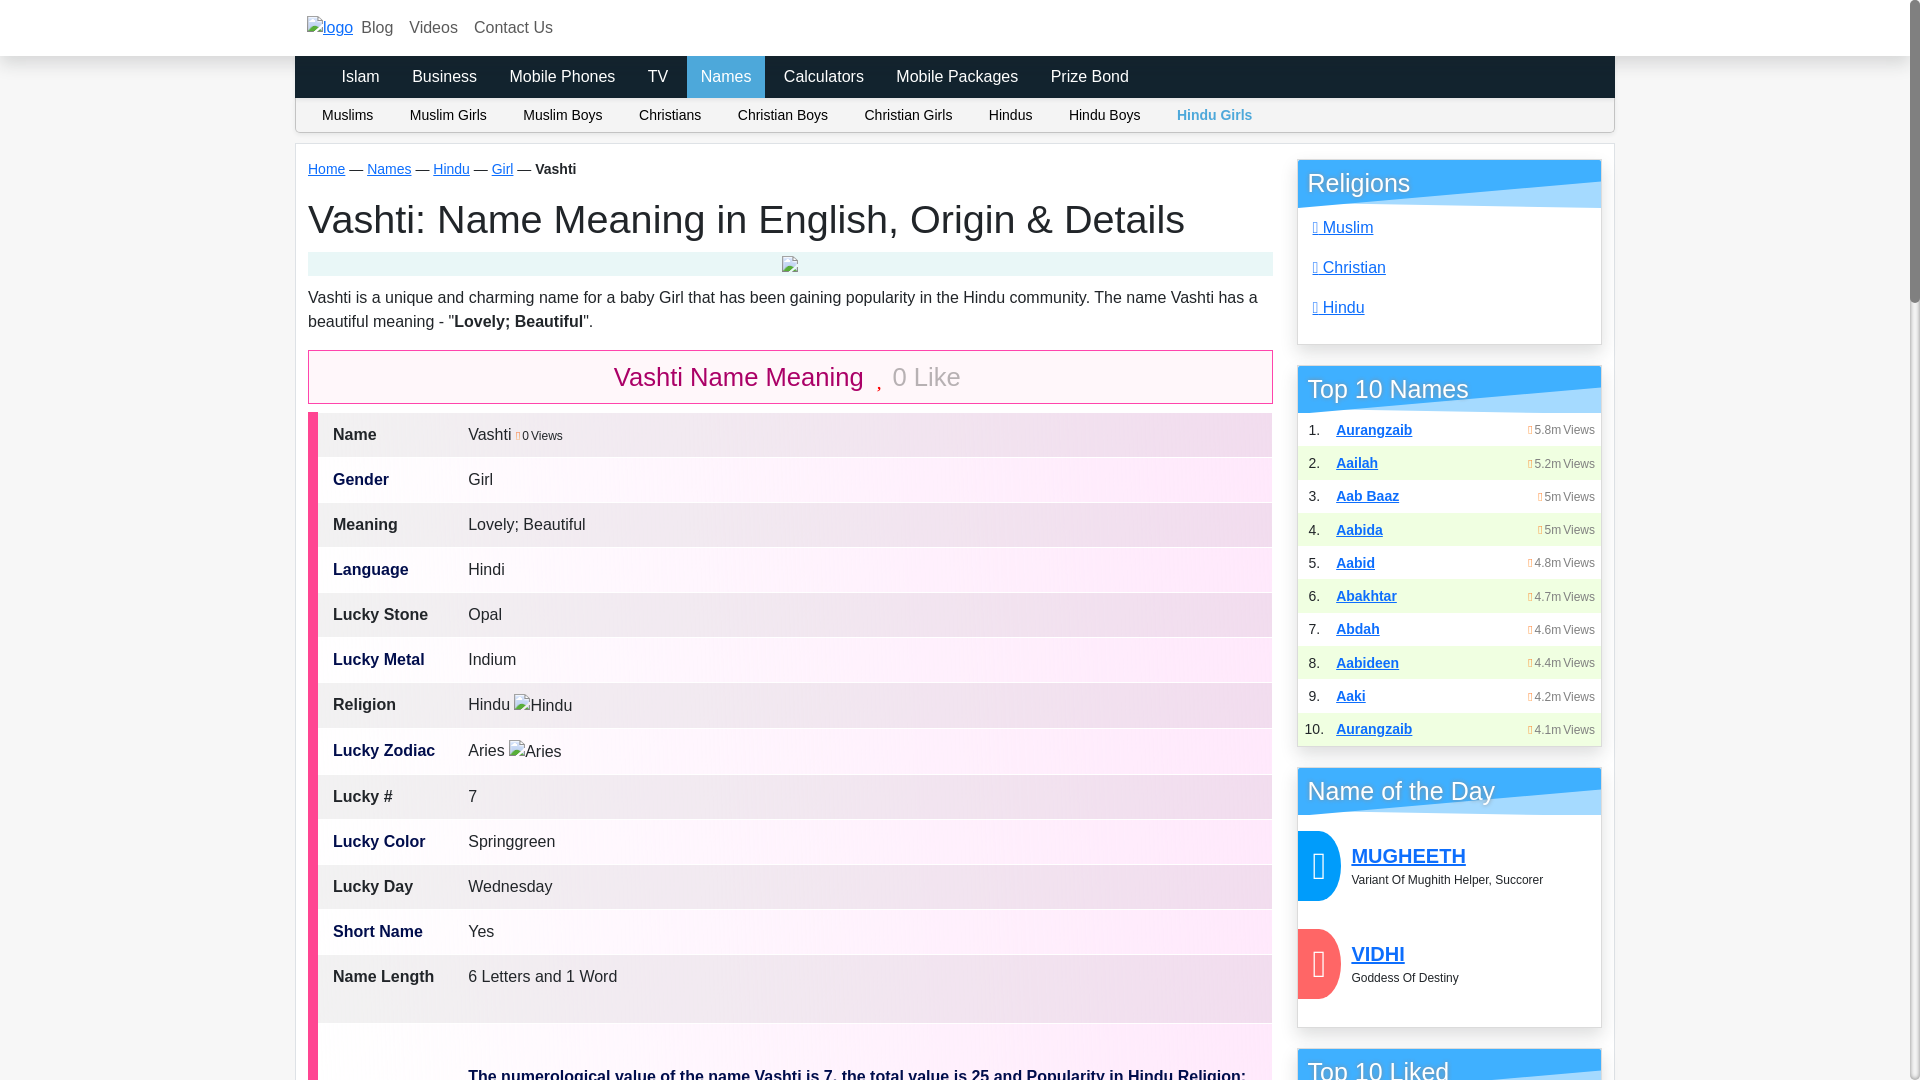 Image resolution: width=1920 pixels, height=1080 pixels. Describe the element at coordinates (672, 115) in the screenshot. I see `Christians` at that location.